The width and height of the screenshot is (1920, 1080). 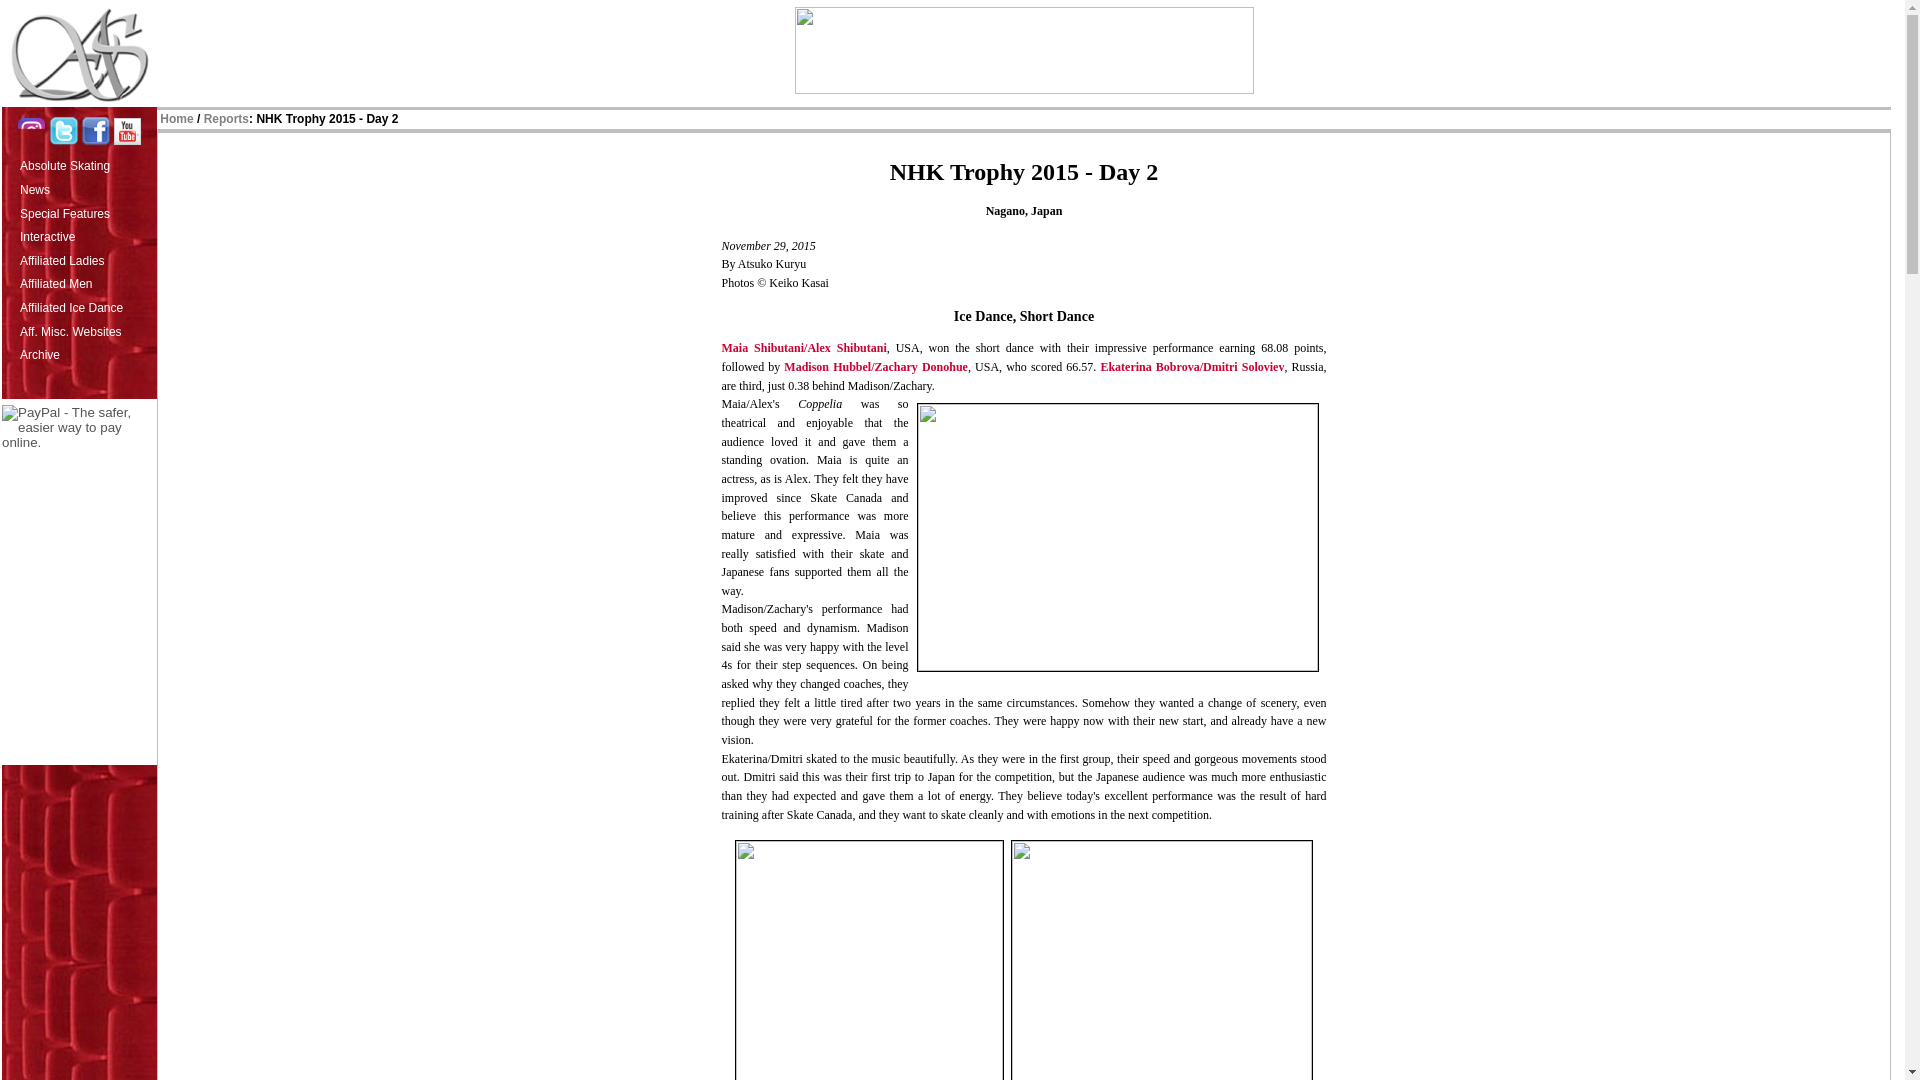 What do you see at coordinates (86, 330) in the screenshot?
I see `Aff. Misc. Websites` at bounding box center [86, 330].